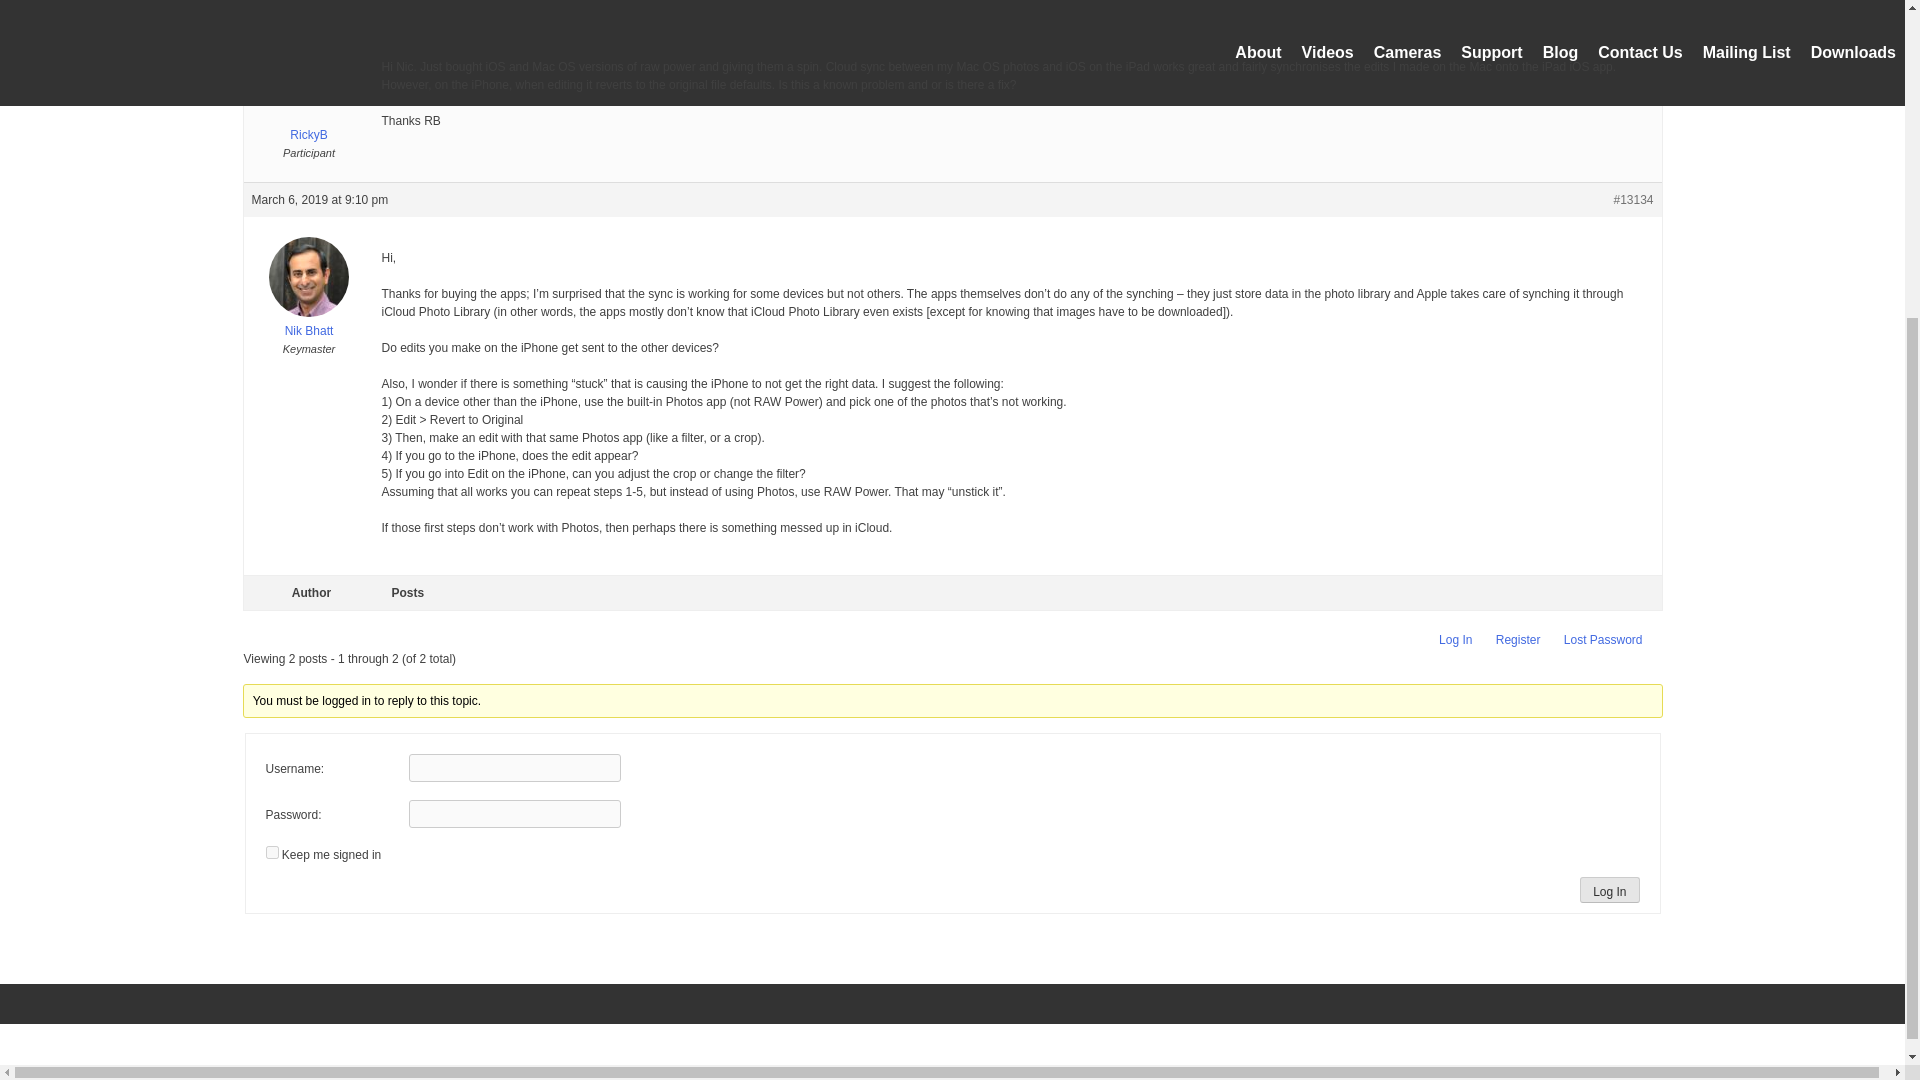 This screenshot has height=1080, width=1920. Describe the element at coordinates (1518, 639) in the screenshot. I see `Register` at that location.